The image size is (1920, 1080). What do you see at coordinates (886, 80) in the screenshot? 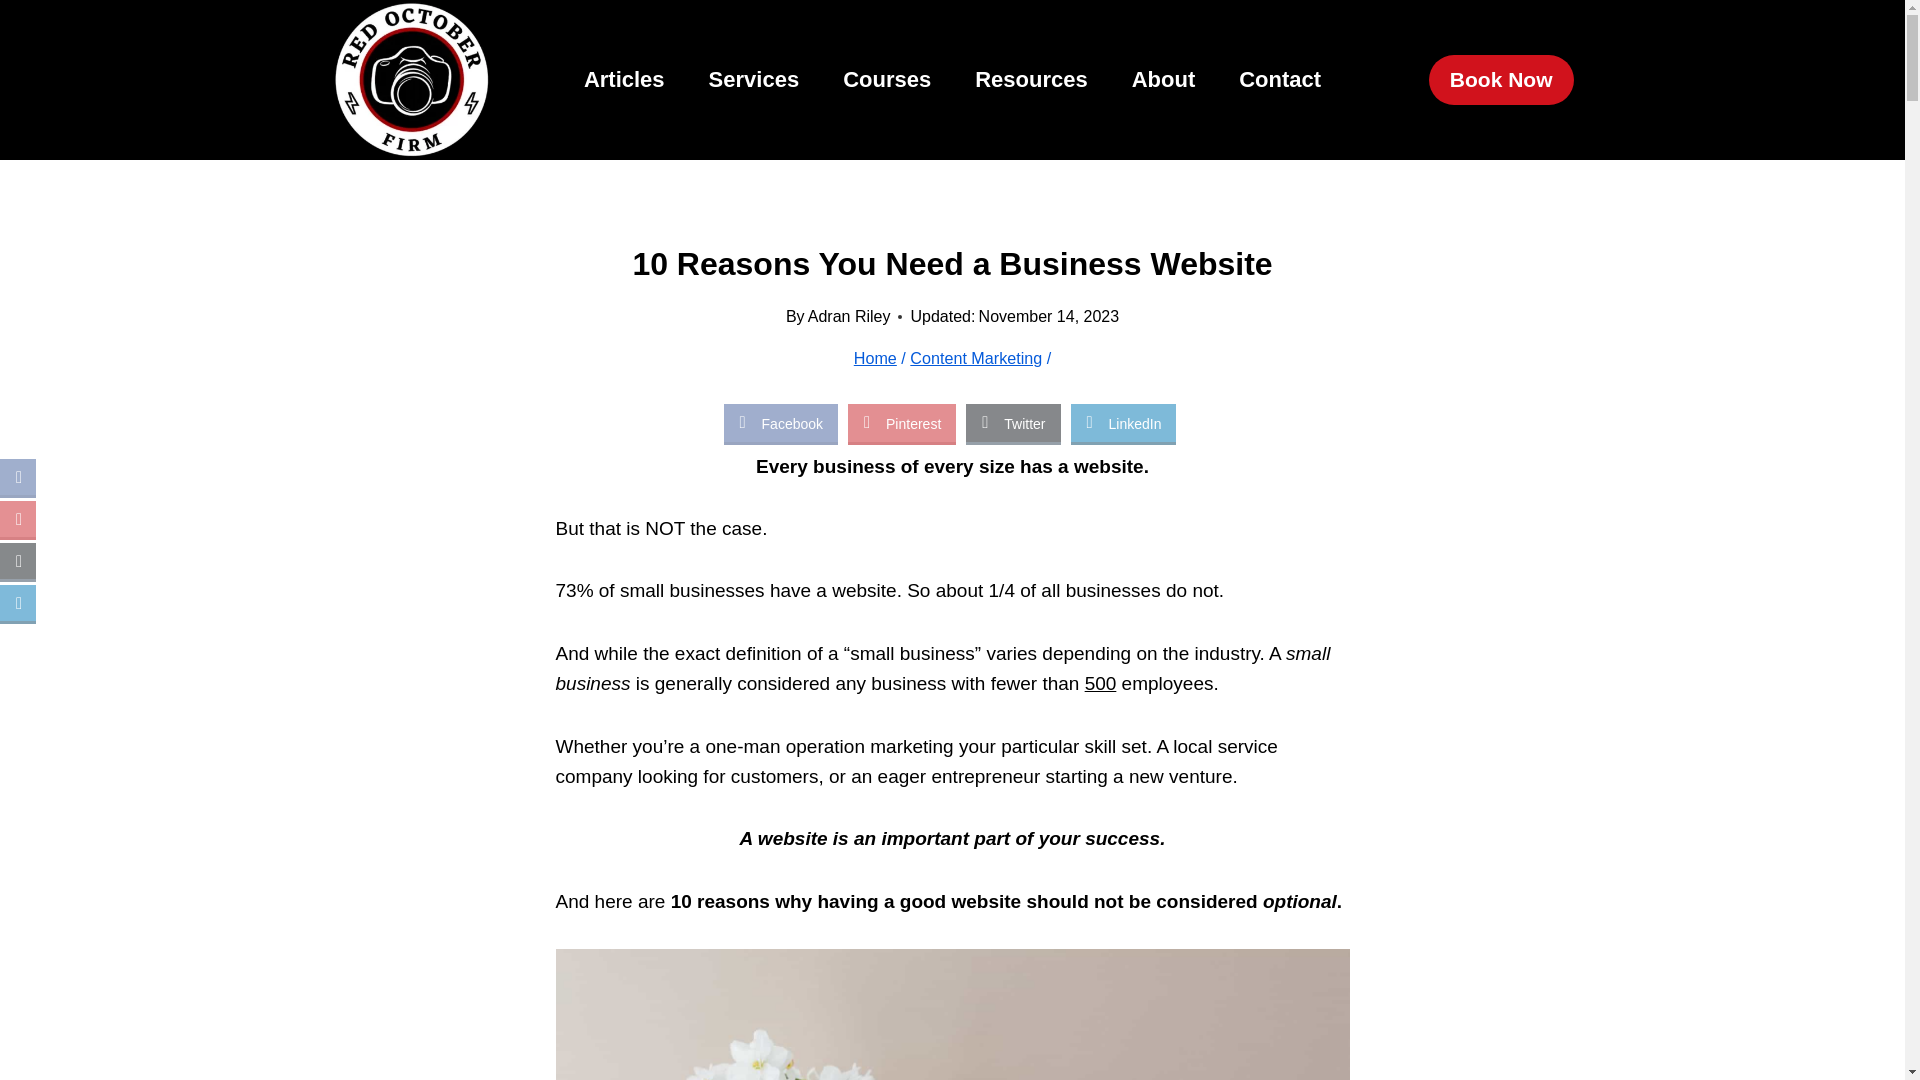
I see `Courses` at bounding box center [886, 80].